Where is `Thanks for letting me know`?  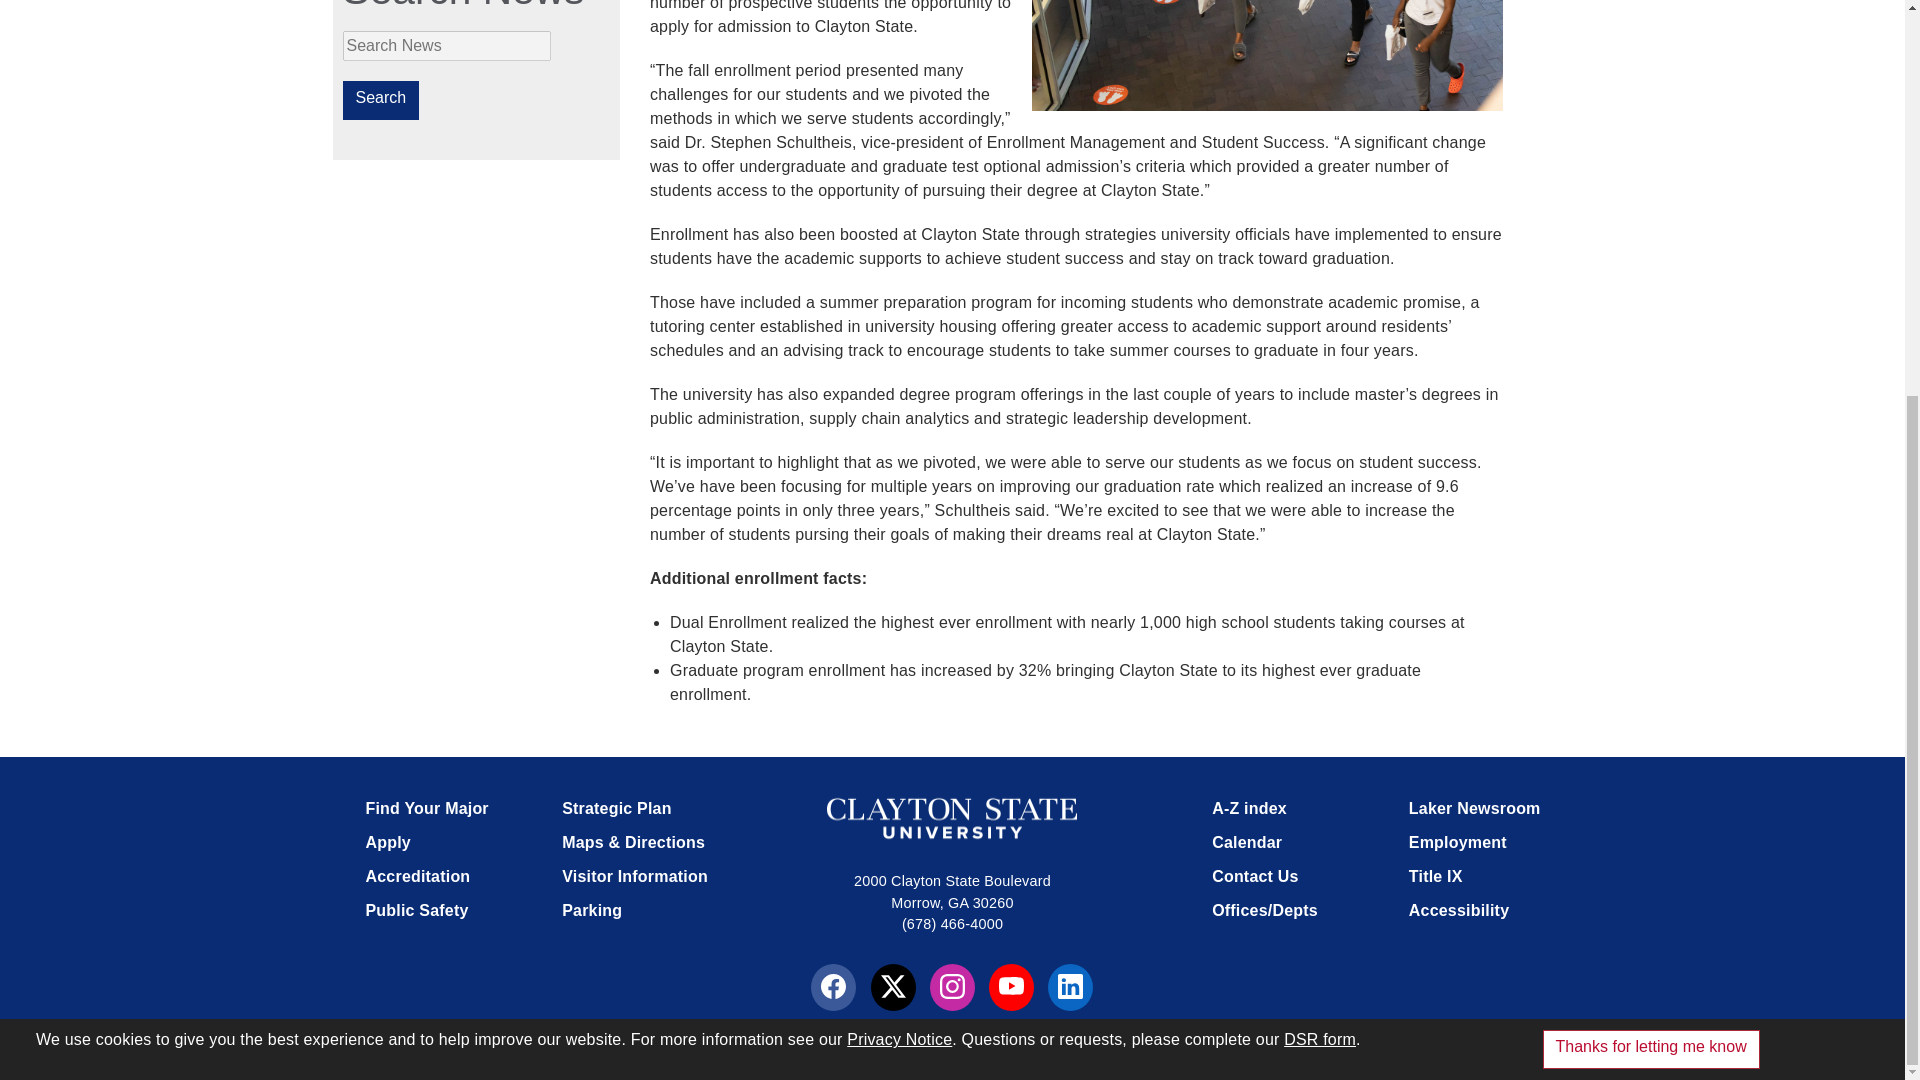
Thanks for letting me know is located at coordinates (1652, 432).